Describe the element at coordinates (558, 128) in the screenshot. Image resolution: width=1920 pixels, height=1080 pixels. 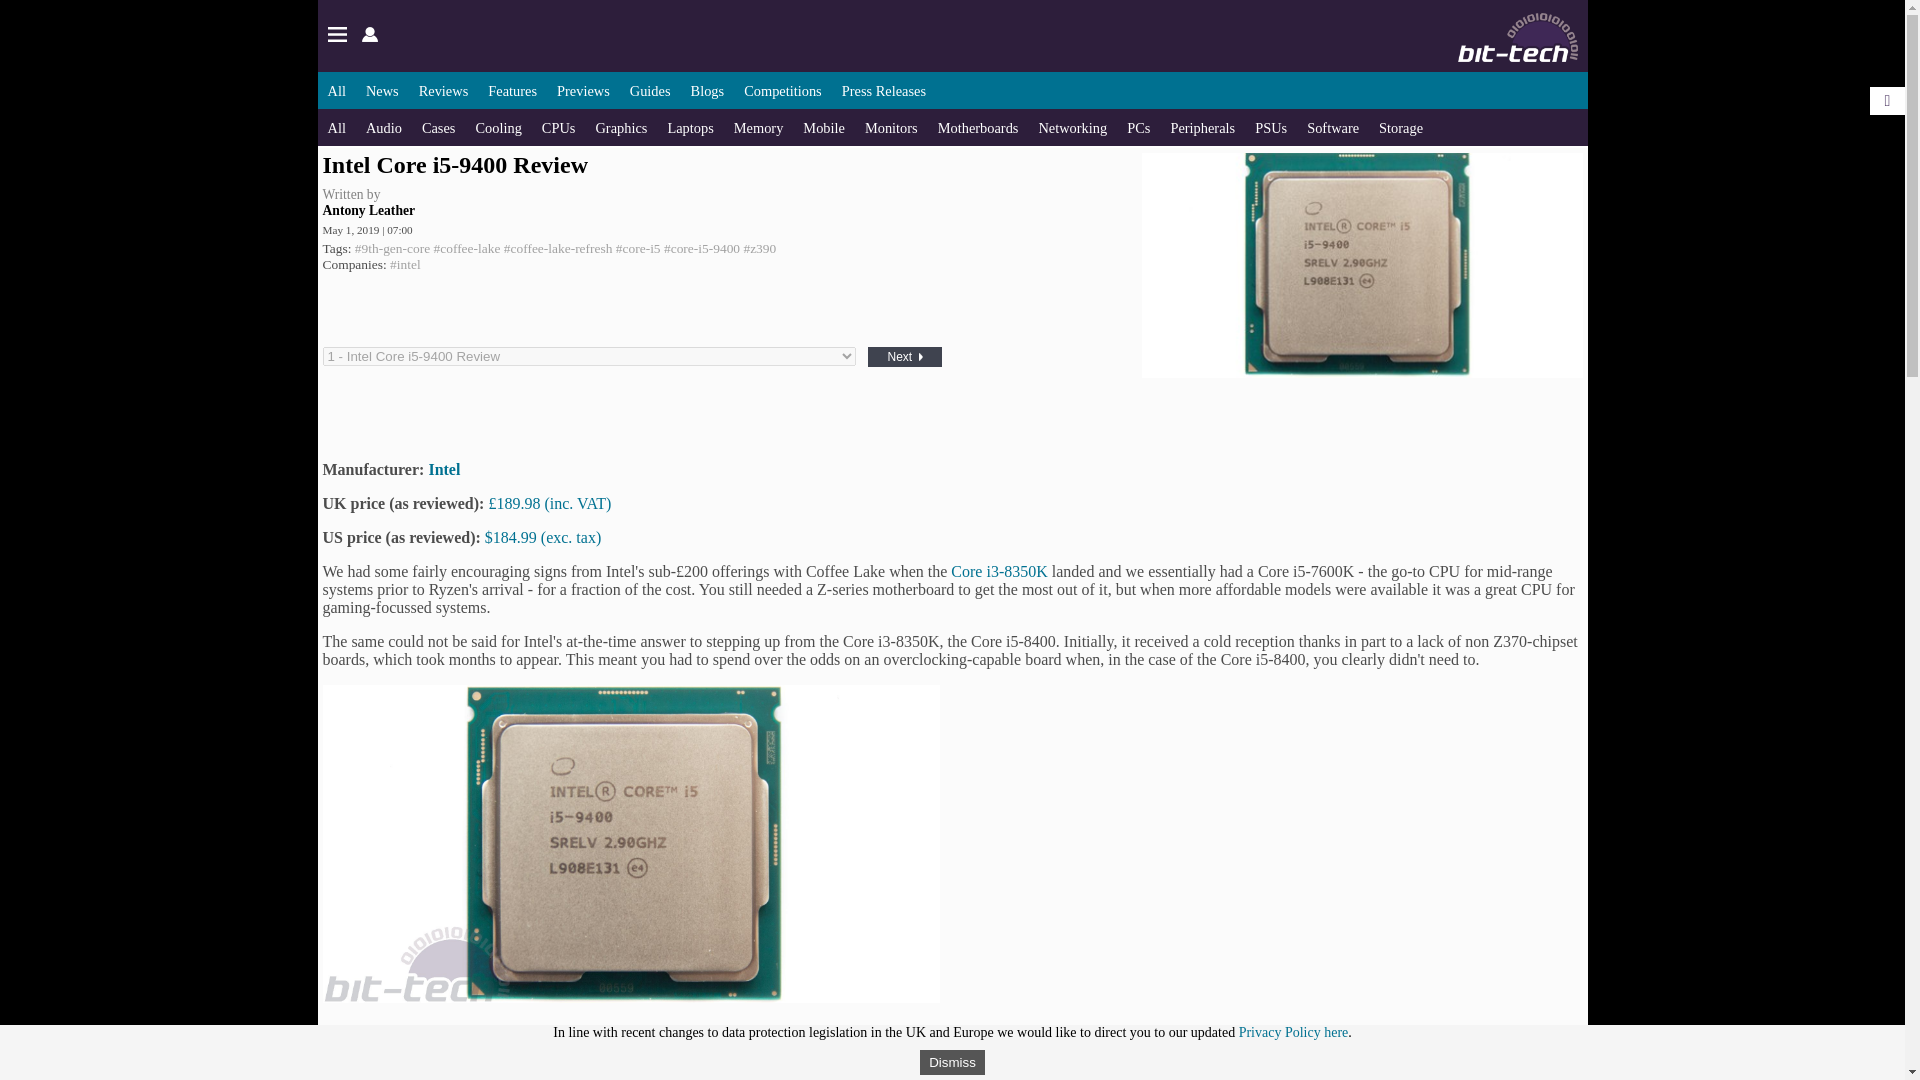
I see `CPUs` at that location.